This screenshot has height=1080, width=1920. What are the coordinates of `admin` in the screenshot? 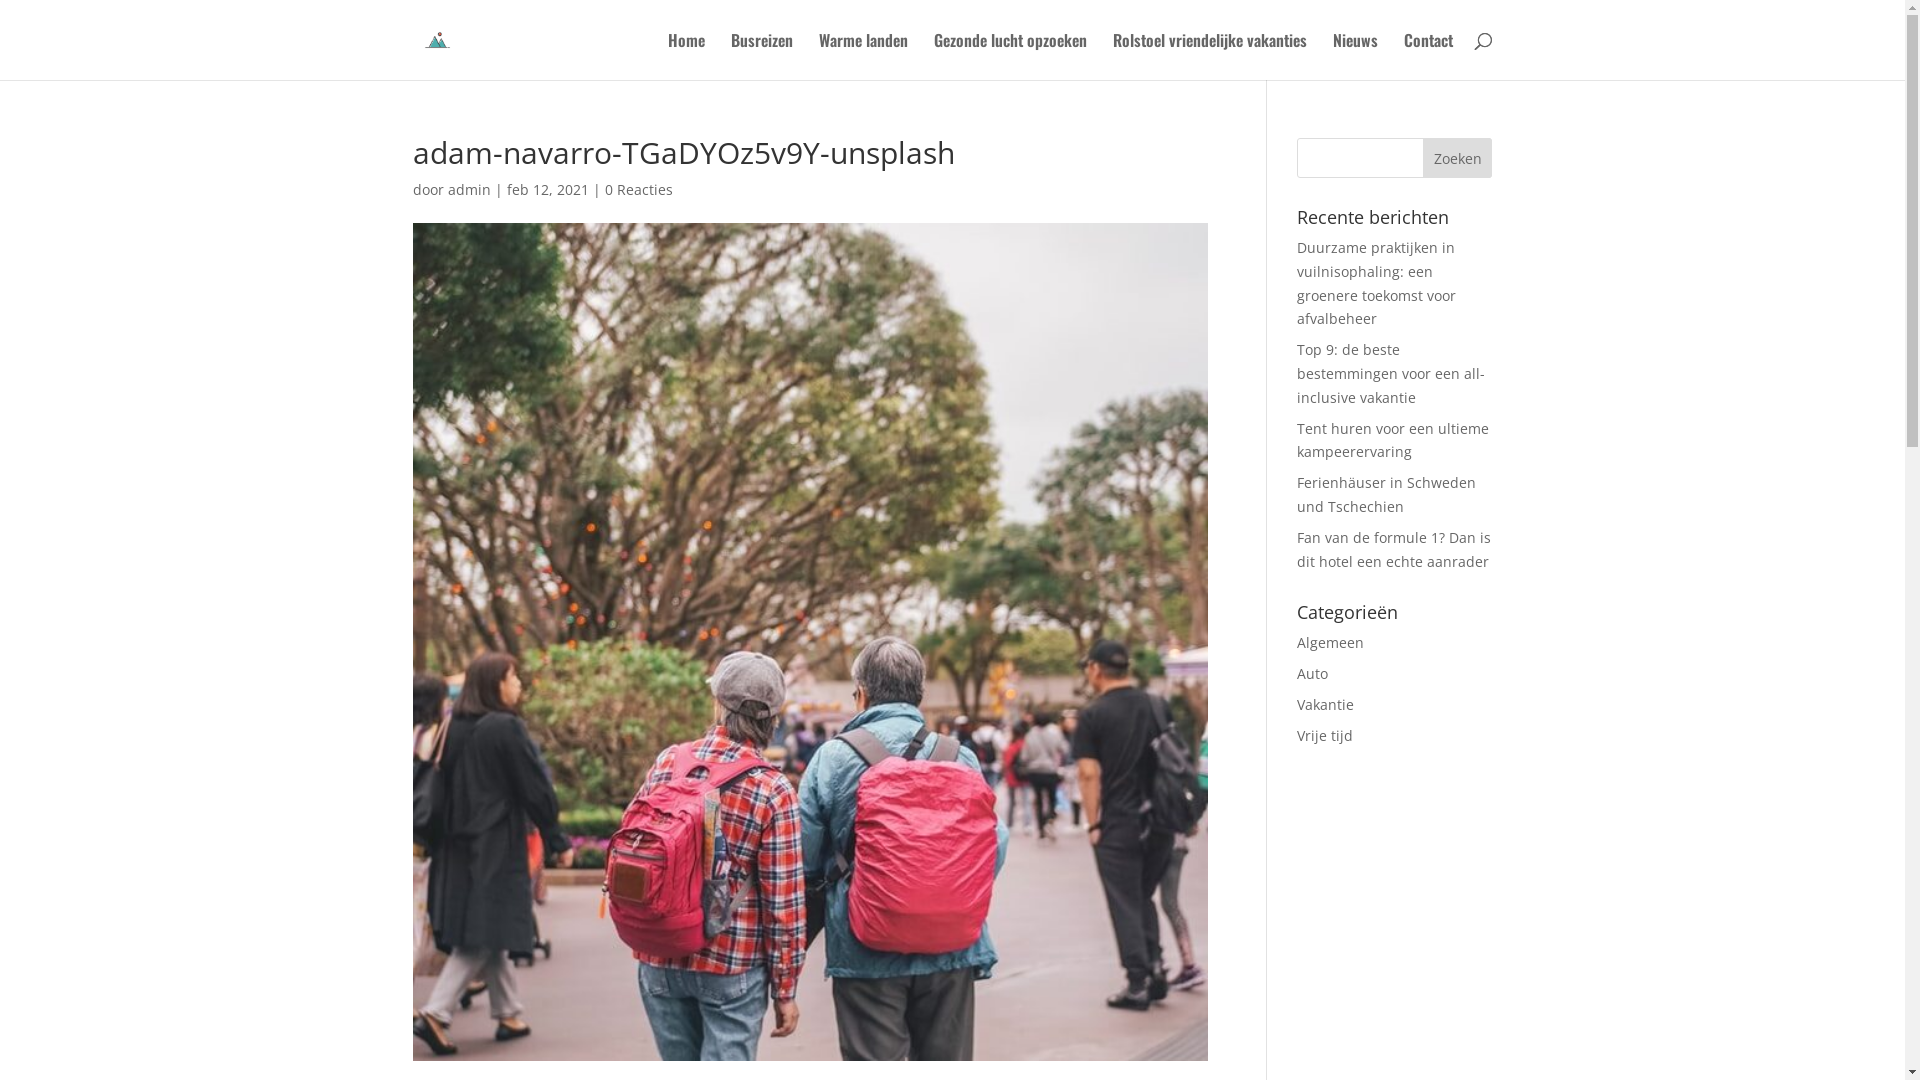 It's located at (470, 190).